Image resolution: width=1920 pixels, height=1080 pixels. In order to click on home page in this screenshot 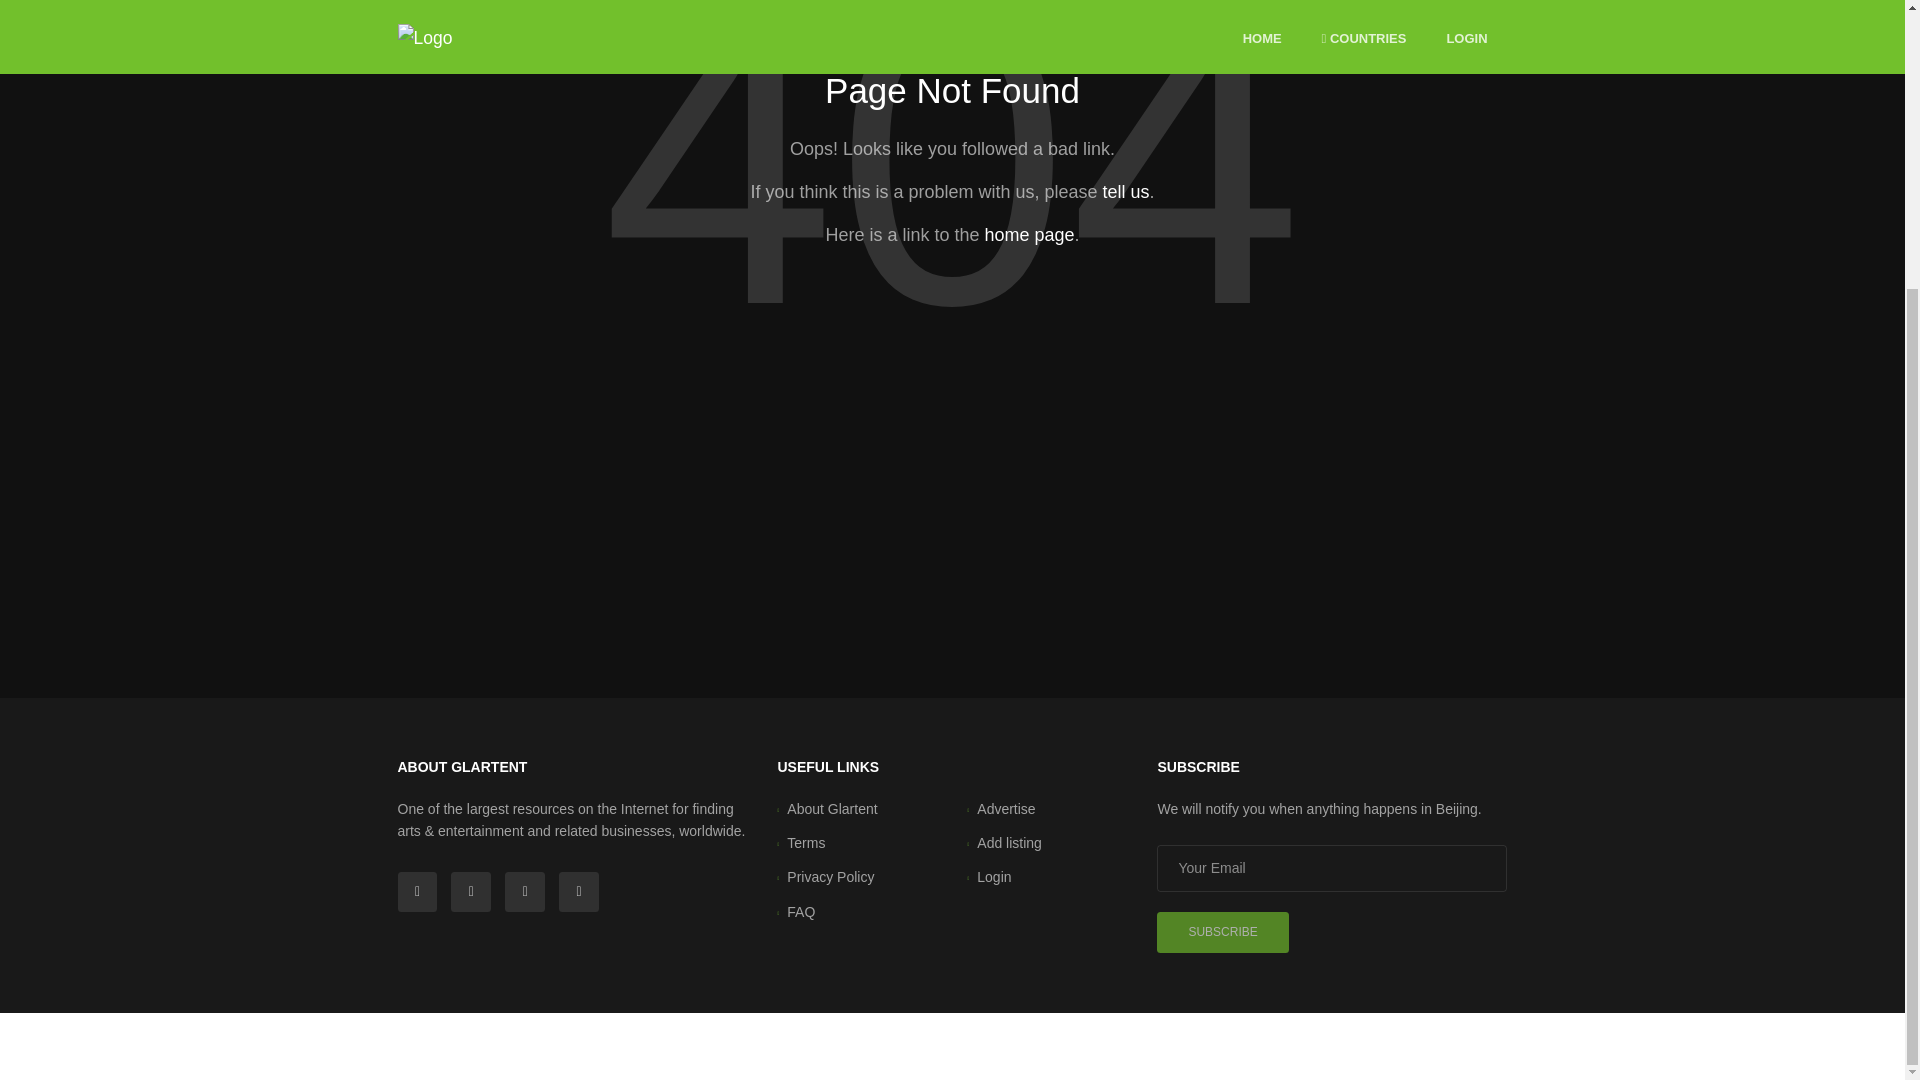, I will do `click(1028, 234)`.